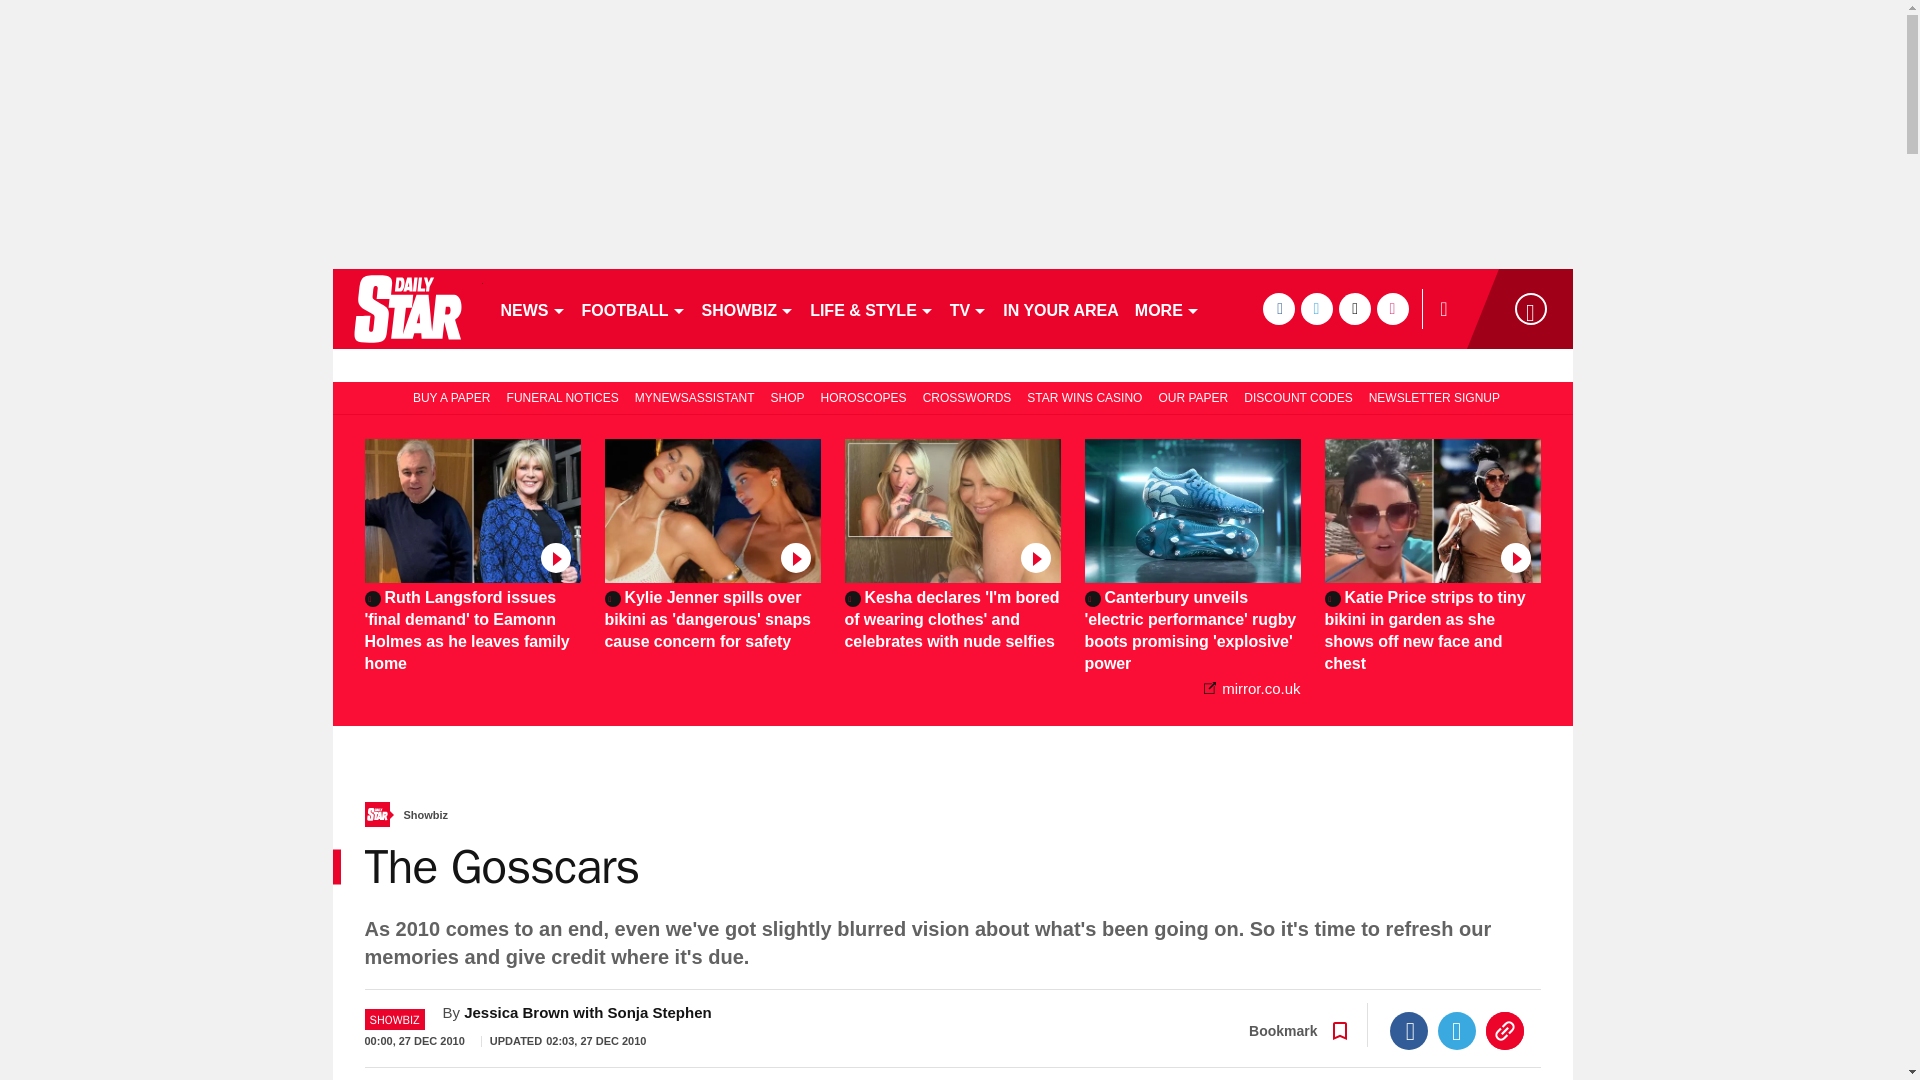 This screenshot has height=1080, width=1920. Describe the element at coordinates (1457, 1030) in the screenshot. I see `Twitter` at that location.